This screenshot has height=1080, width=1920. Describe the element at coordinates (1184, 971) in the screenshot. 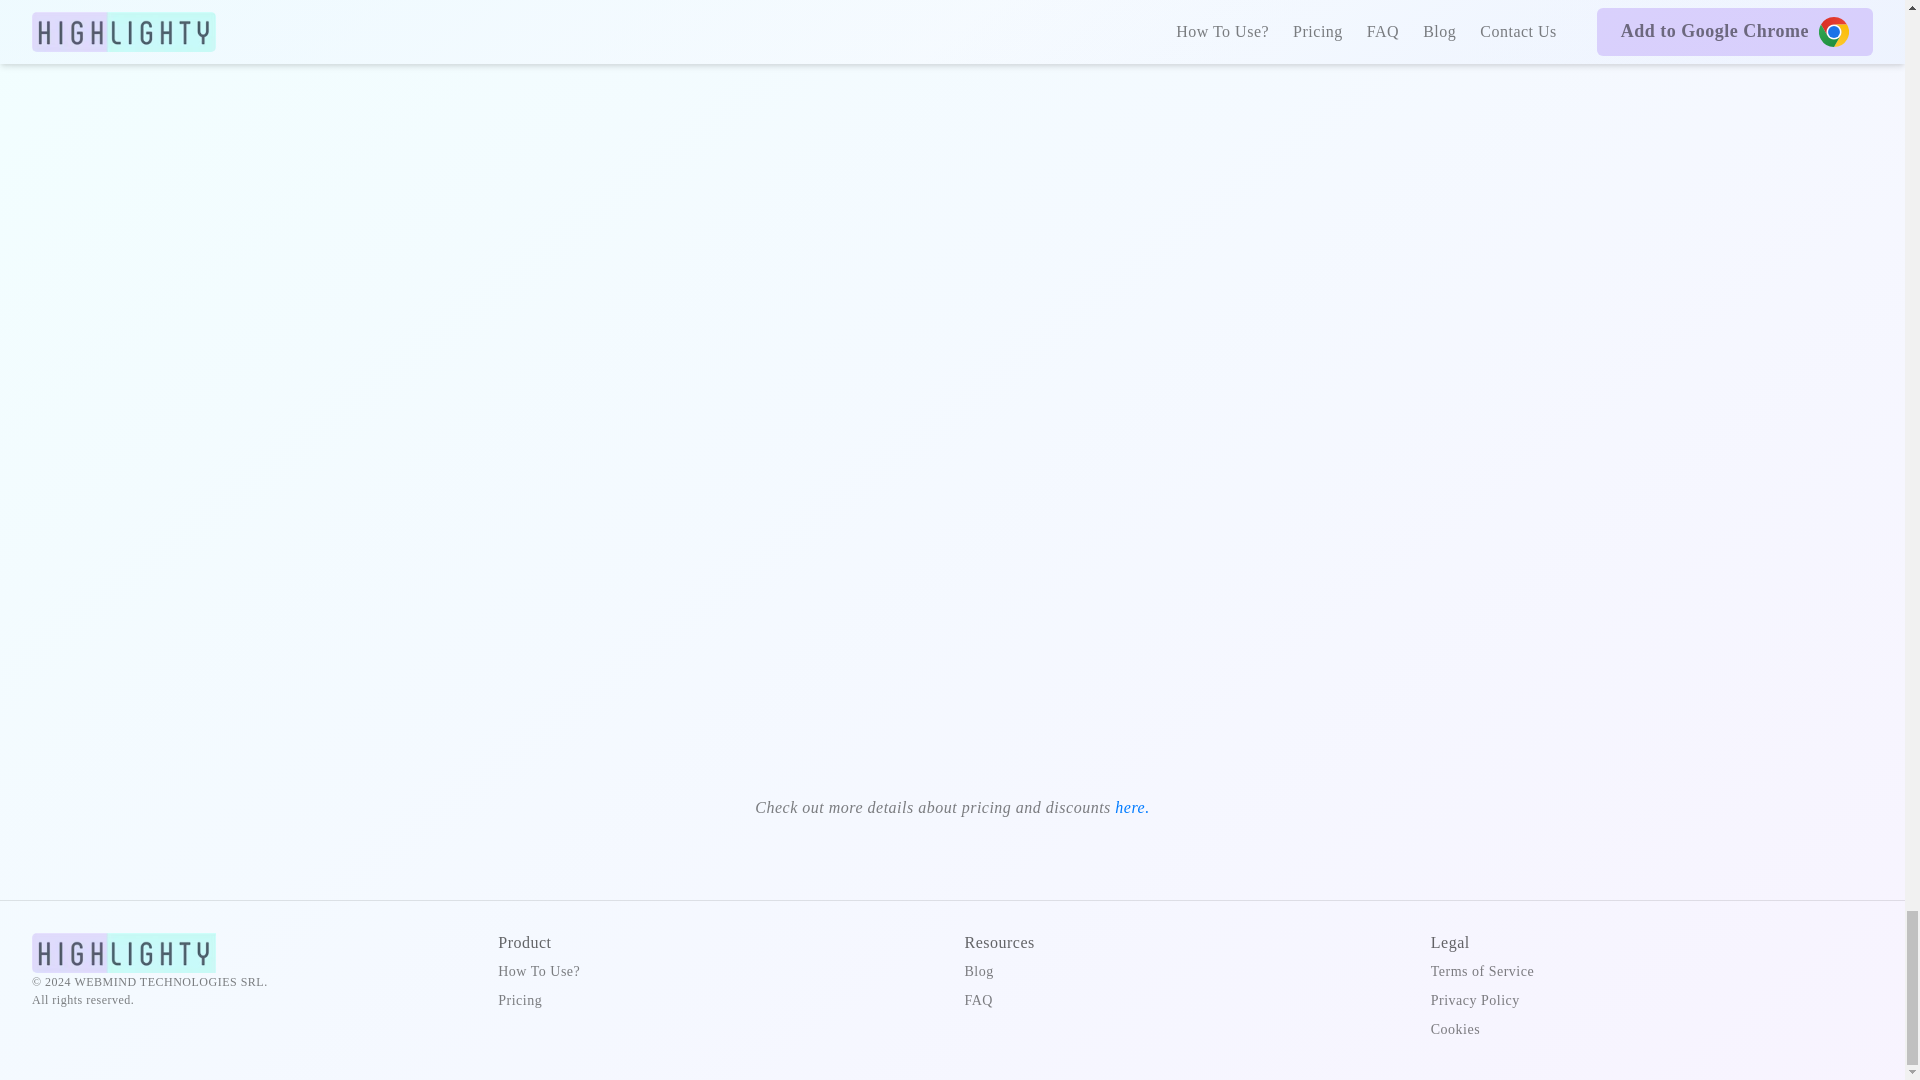

I see `Blog` at that location.